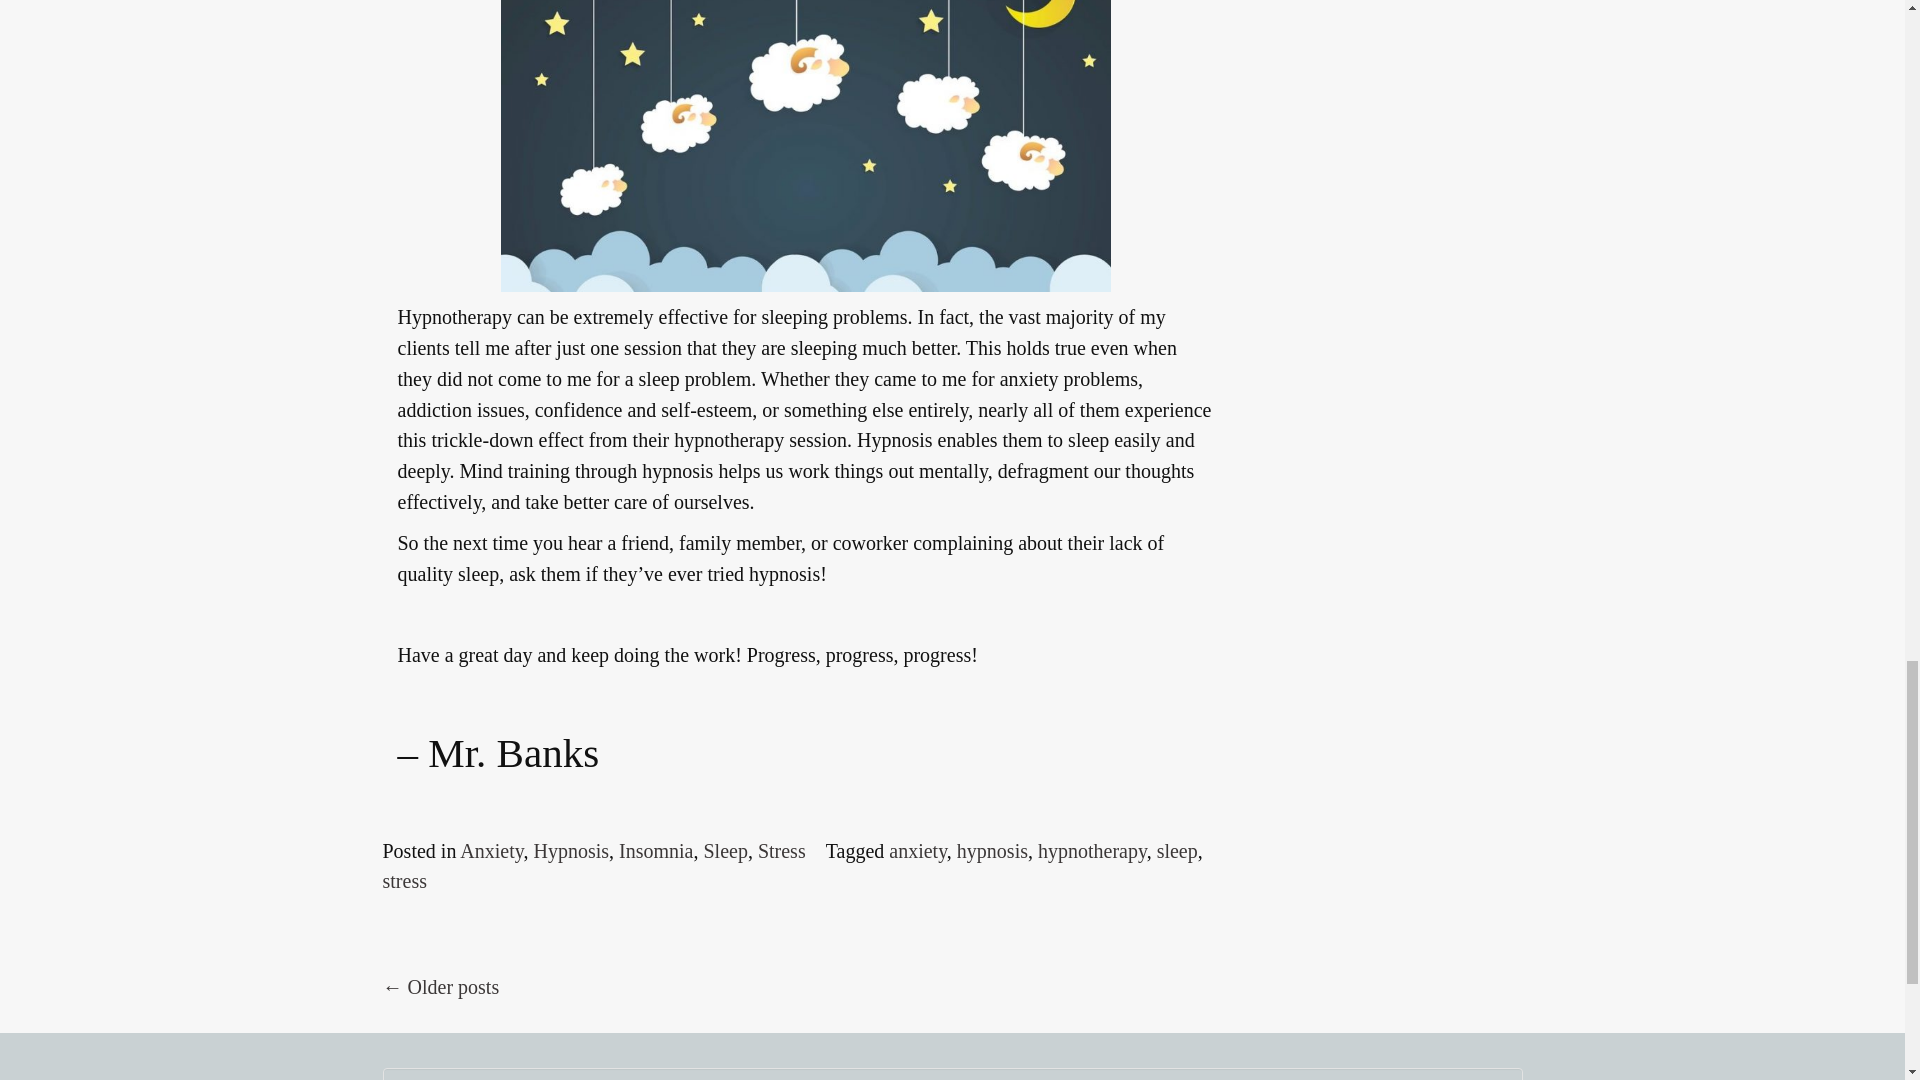  I want to click on Stress, so click(782, 850).